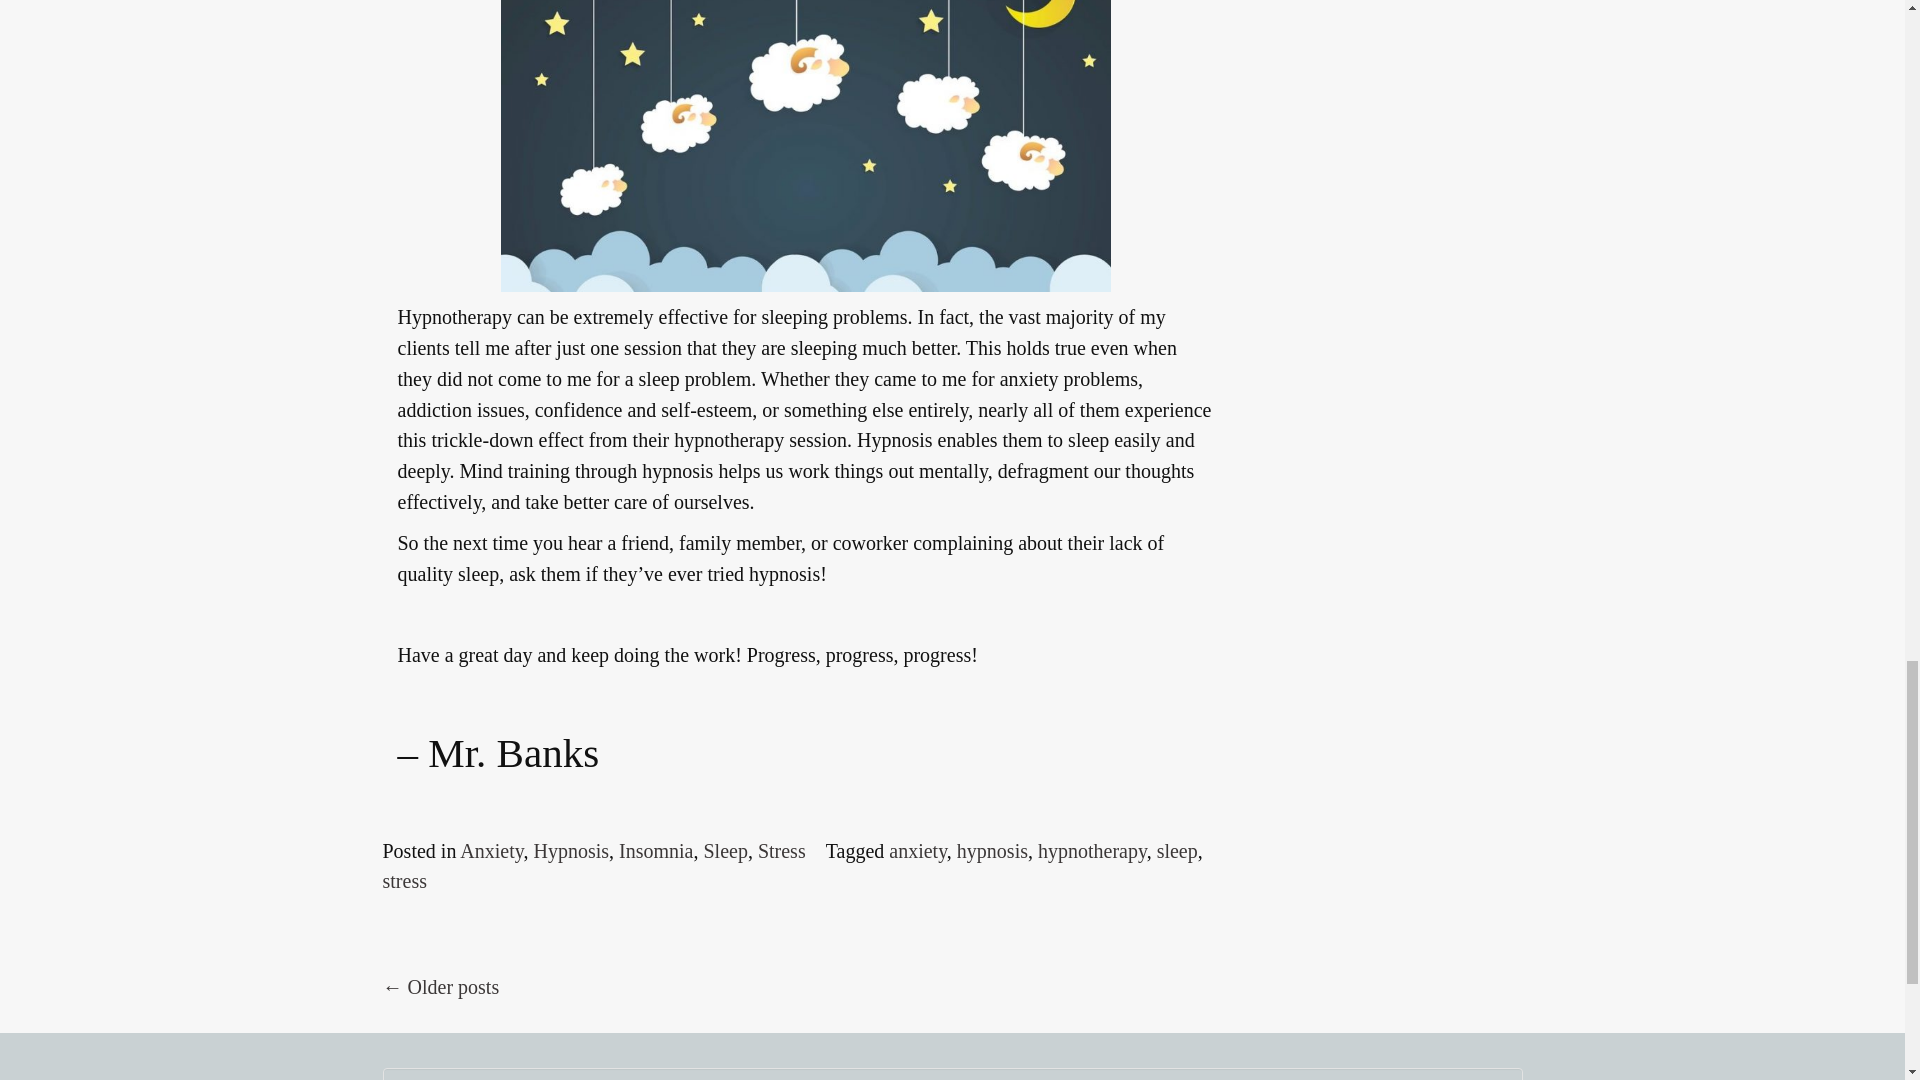  I want to click on Stress, so click(782, 850).